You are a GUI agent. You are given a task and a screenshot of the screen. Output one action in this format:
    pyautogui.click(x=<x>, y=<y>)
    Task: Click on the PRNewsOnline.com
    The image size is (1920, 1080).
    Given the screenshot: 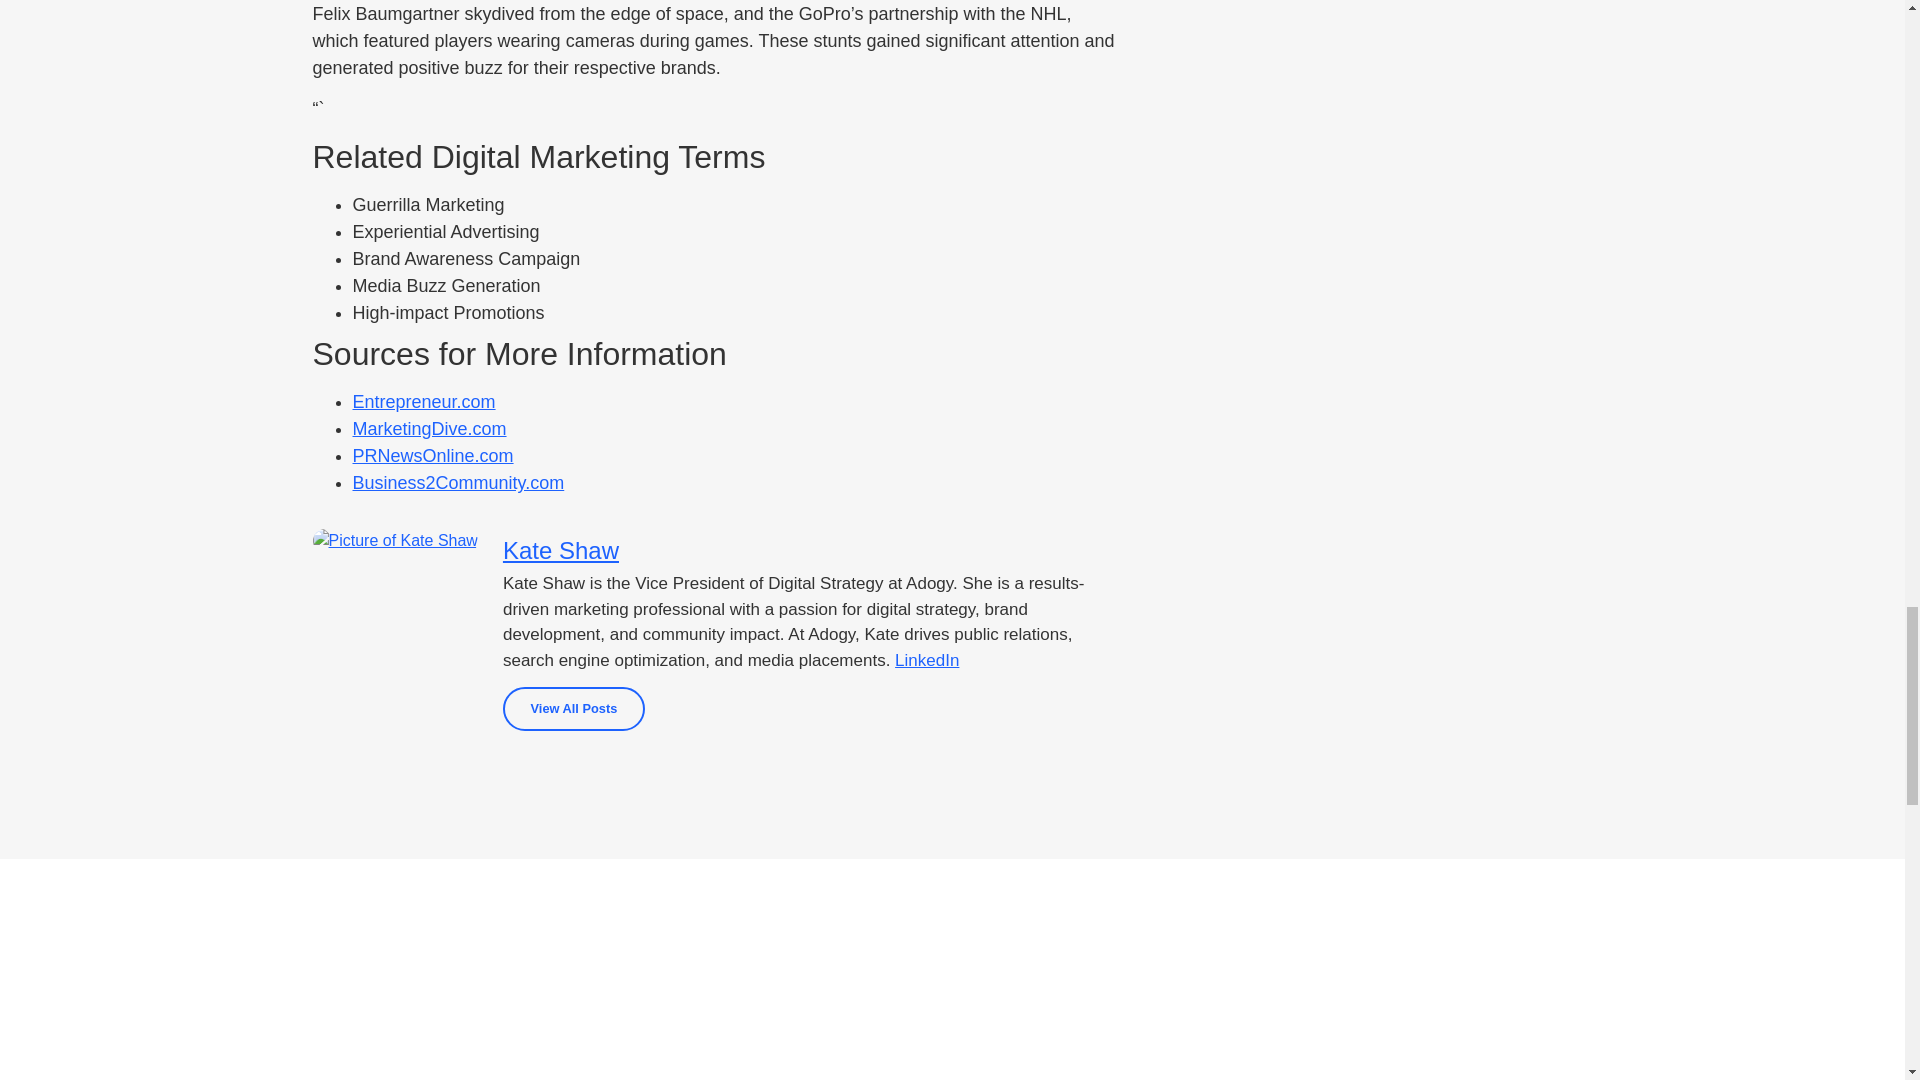 What is the action you would take?
    pyautogui.click(x=432, y=456)
    